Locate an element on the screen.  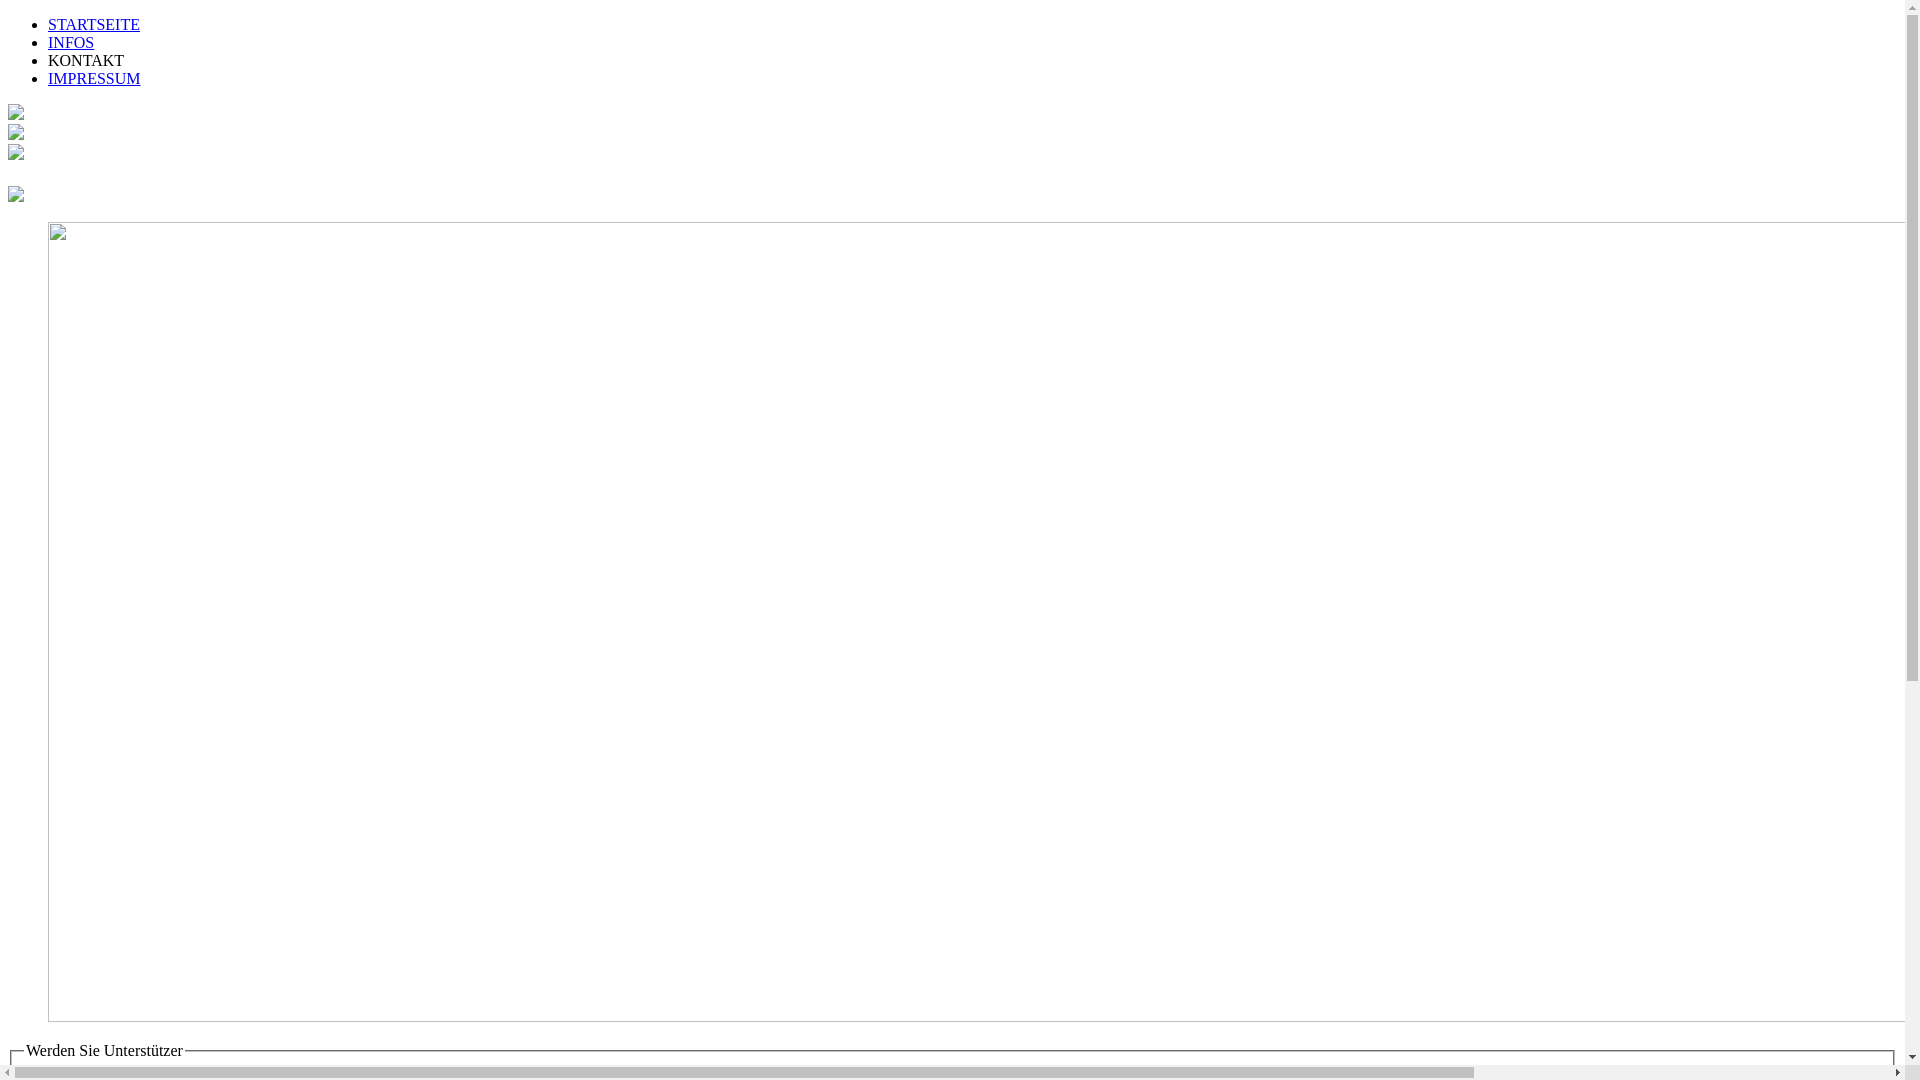
INFOS is located at coordinates (71, 42).